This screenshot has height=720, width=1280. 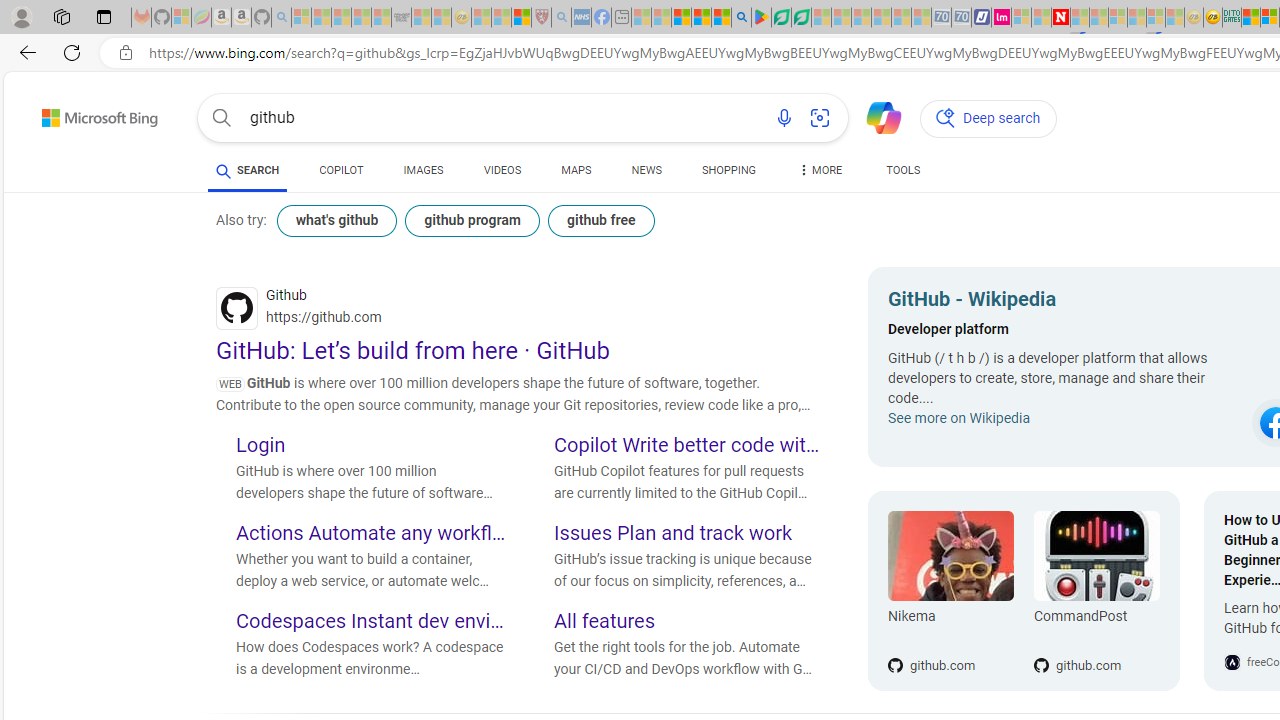 I want to click on TOOLS, so click(x=904, y=170).